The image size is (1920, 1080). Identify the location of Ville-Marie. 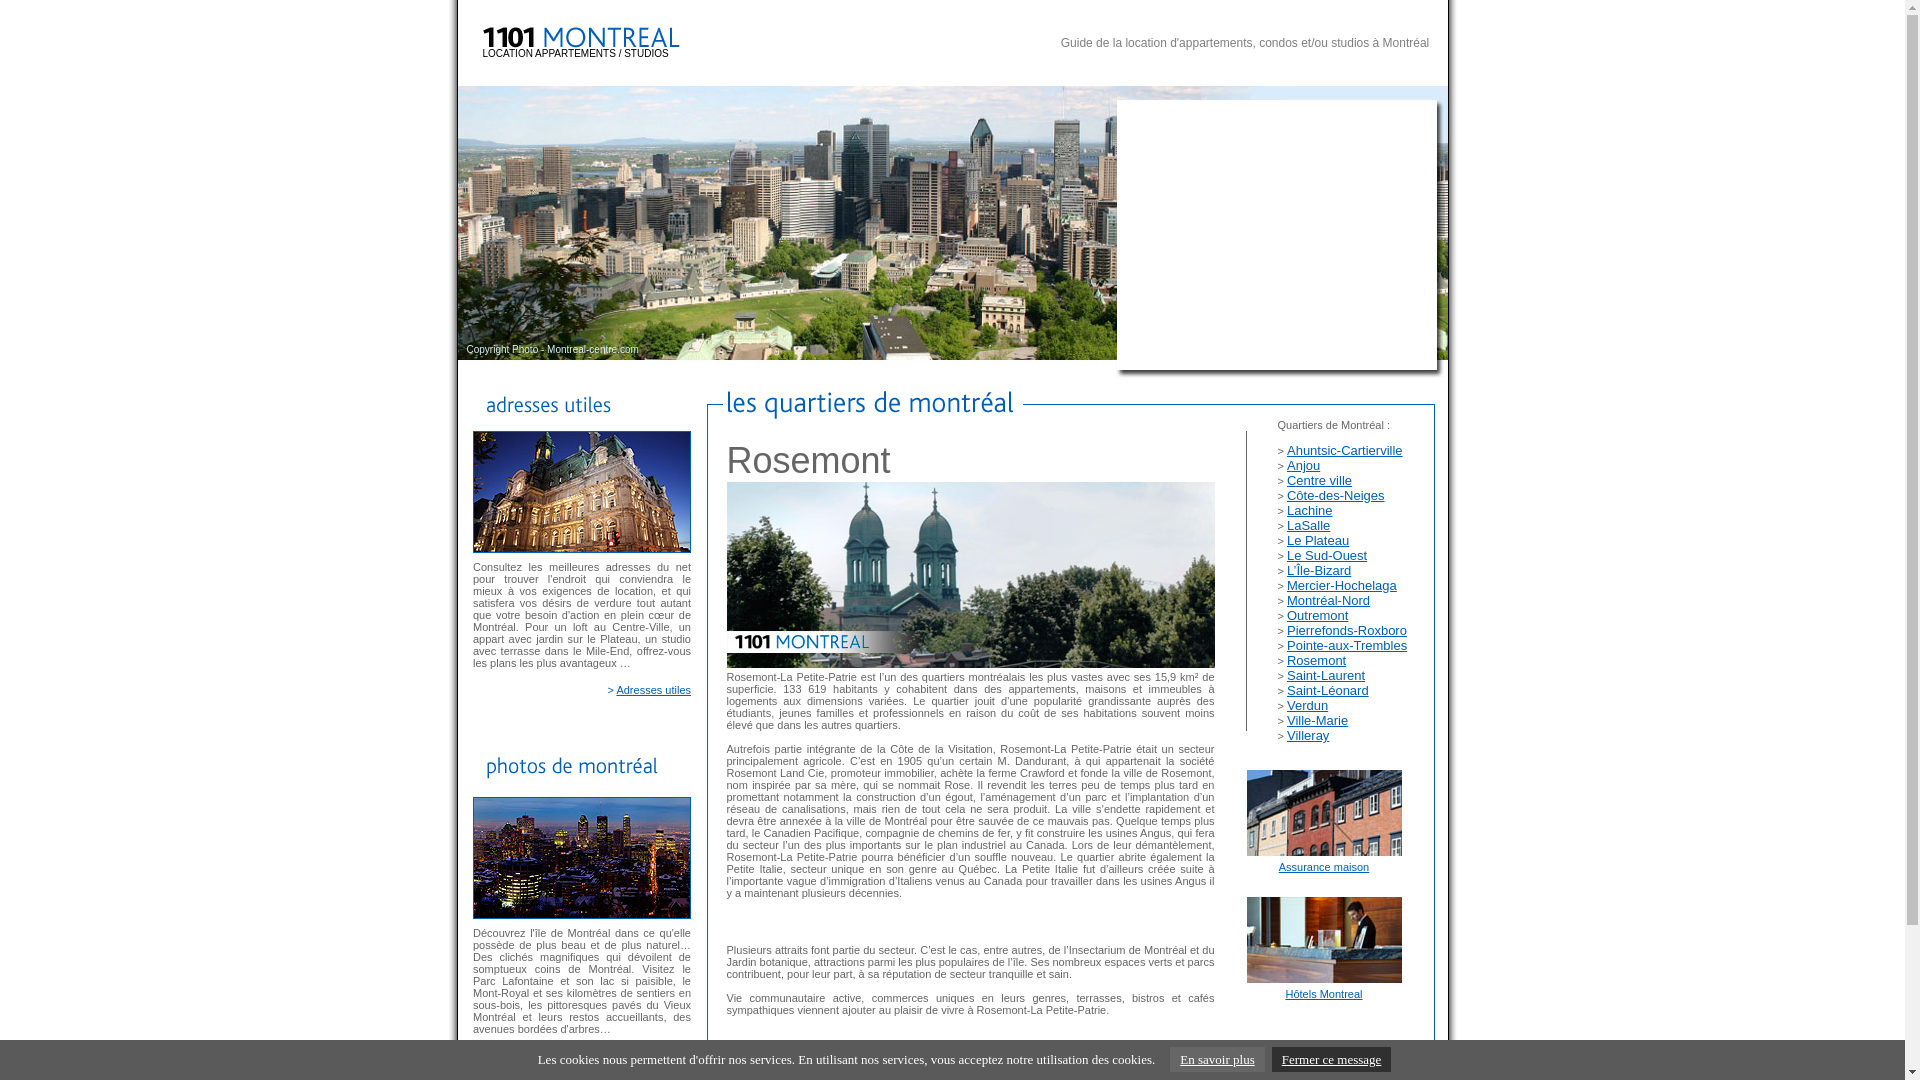
(1318, 720).